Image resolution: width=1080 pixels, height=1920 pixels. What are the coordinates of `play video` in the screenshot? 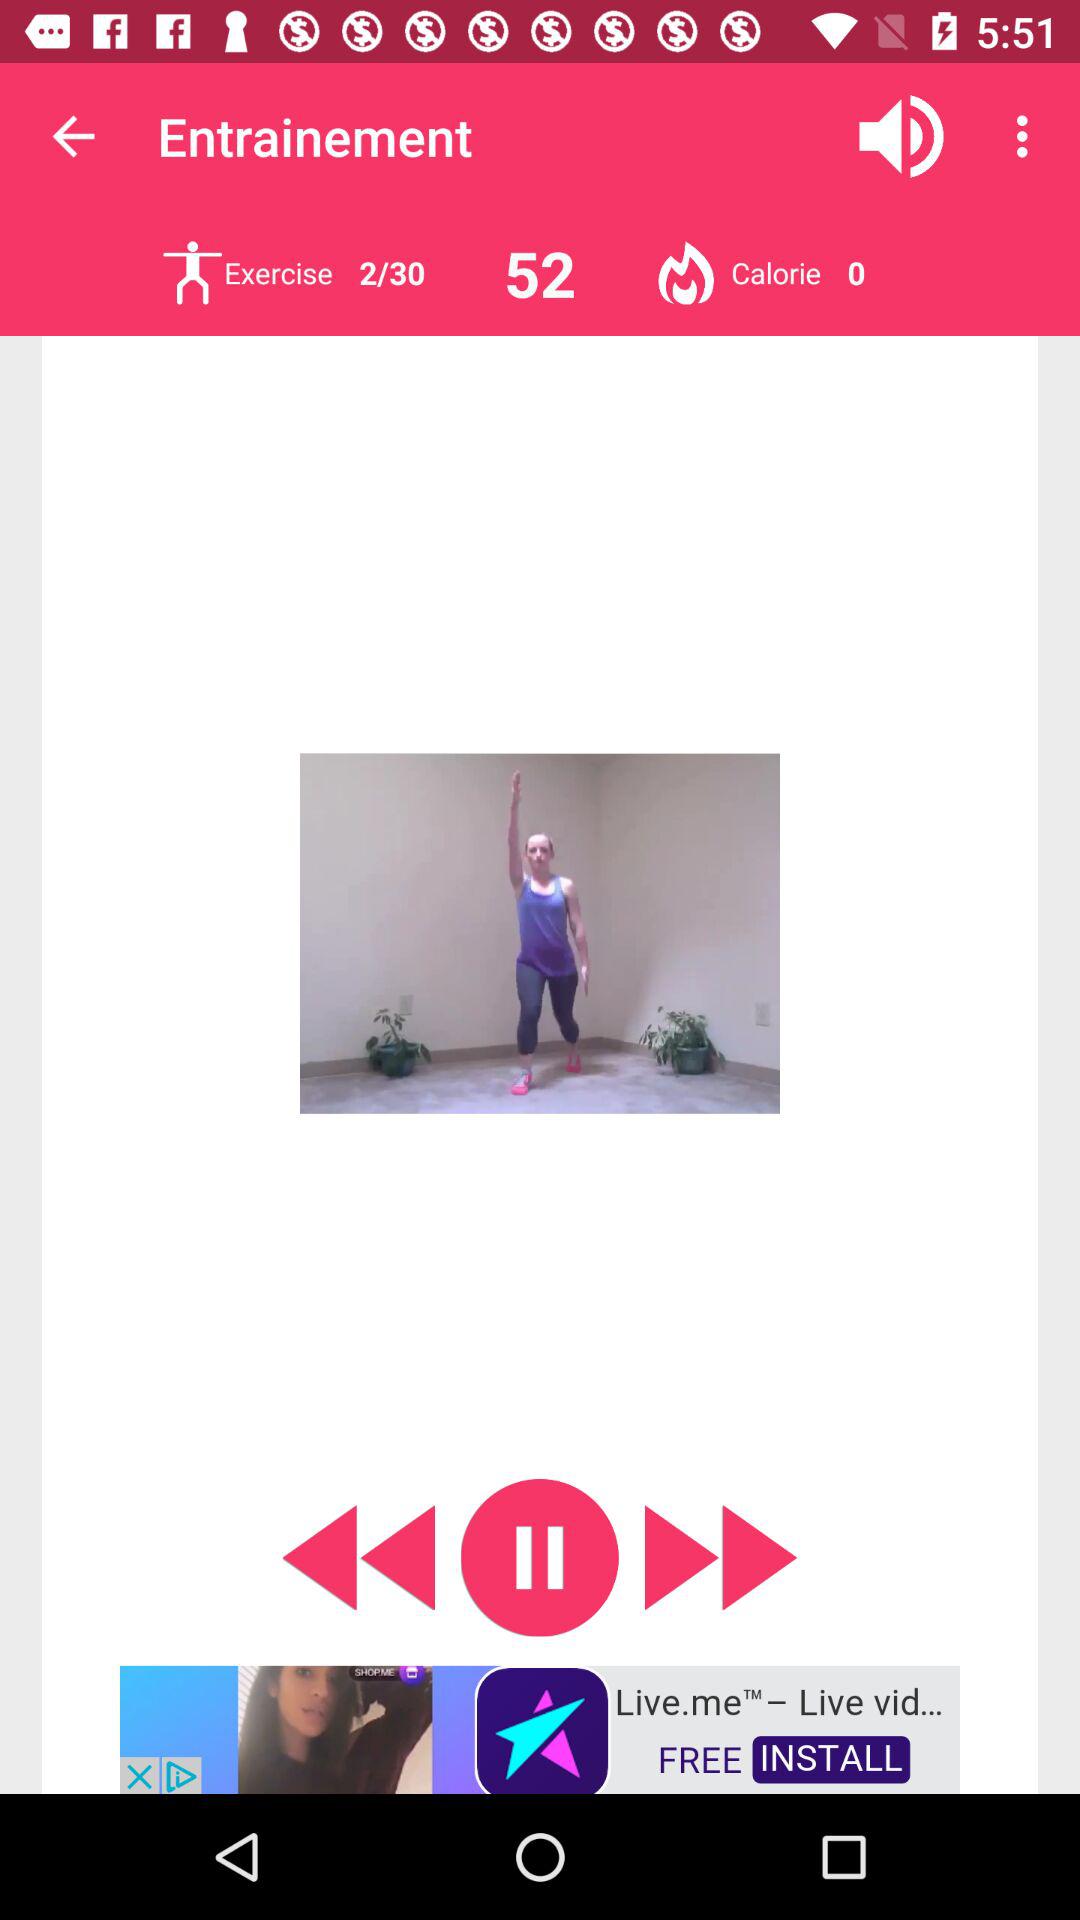 It's located at (540, 1558).